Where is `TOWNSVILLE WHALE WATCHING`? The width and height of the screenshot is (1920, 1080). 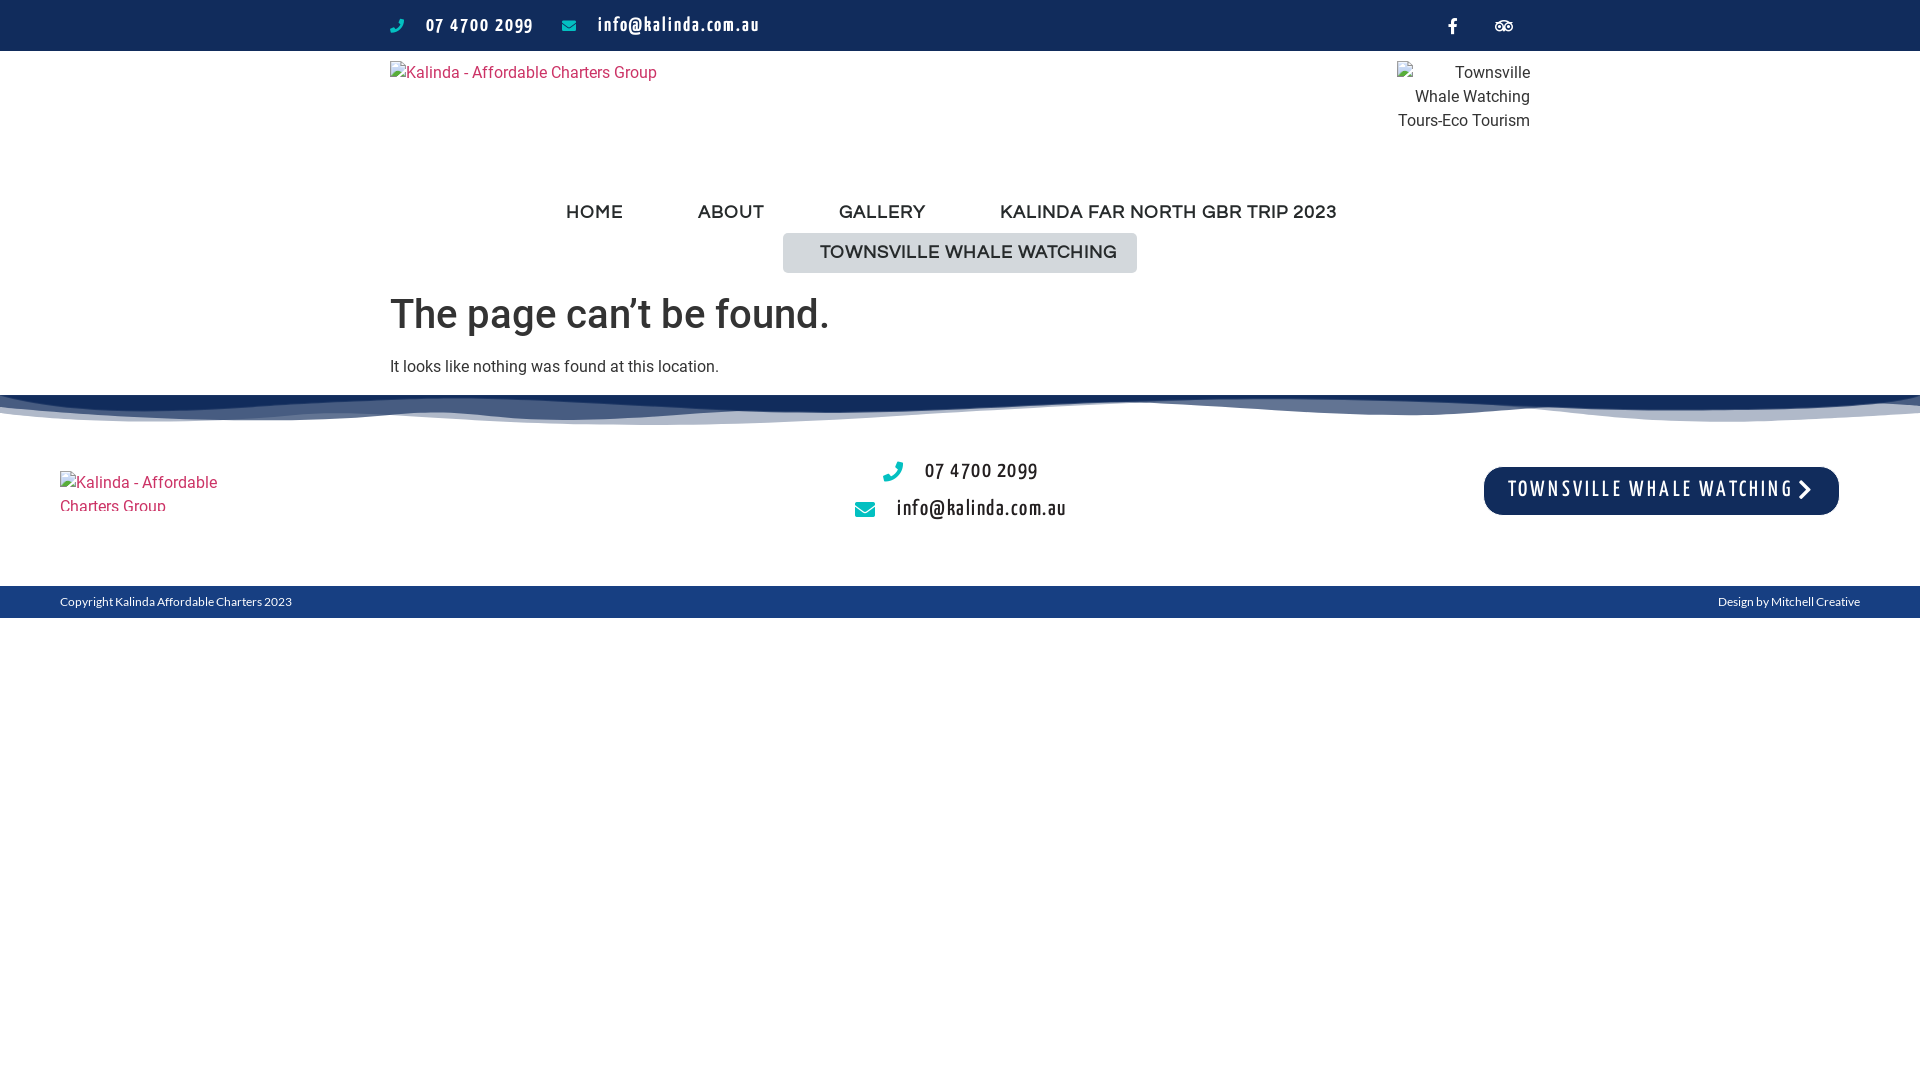 TOWNSVILLE WHALE WATCHING is located at coordinates (1662, 491).